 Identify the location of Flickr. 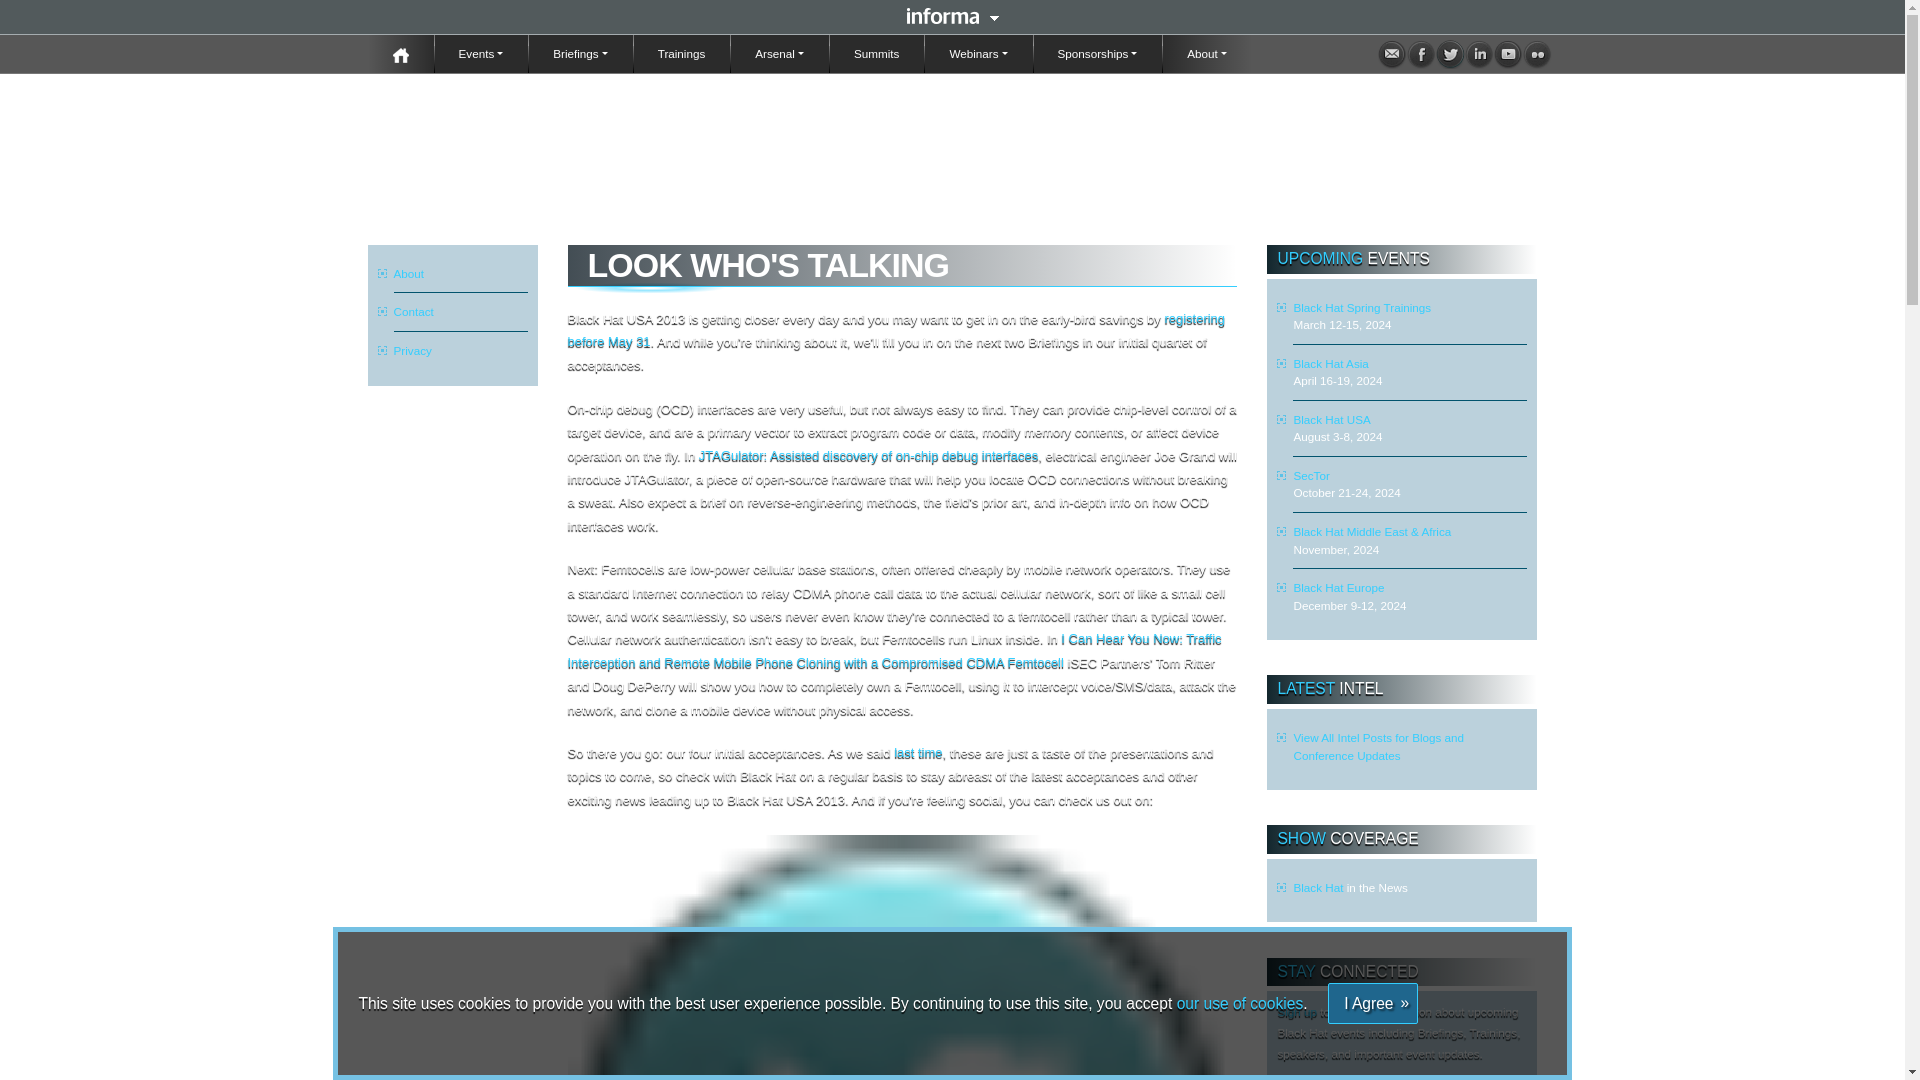
(1536, 54).